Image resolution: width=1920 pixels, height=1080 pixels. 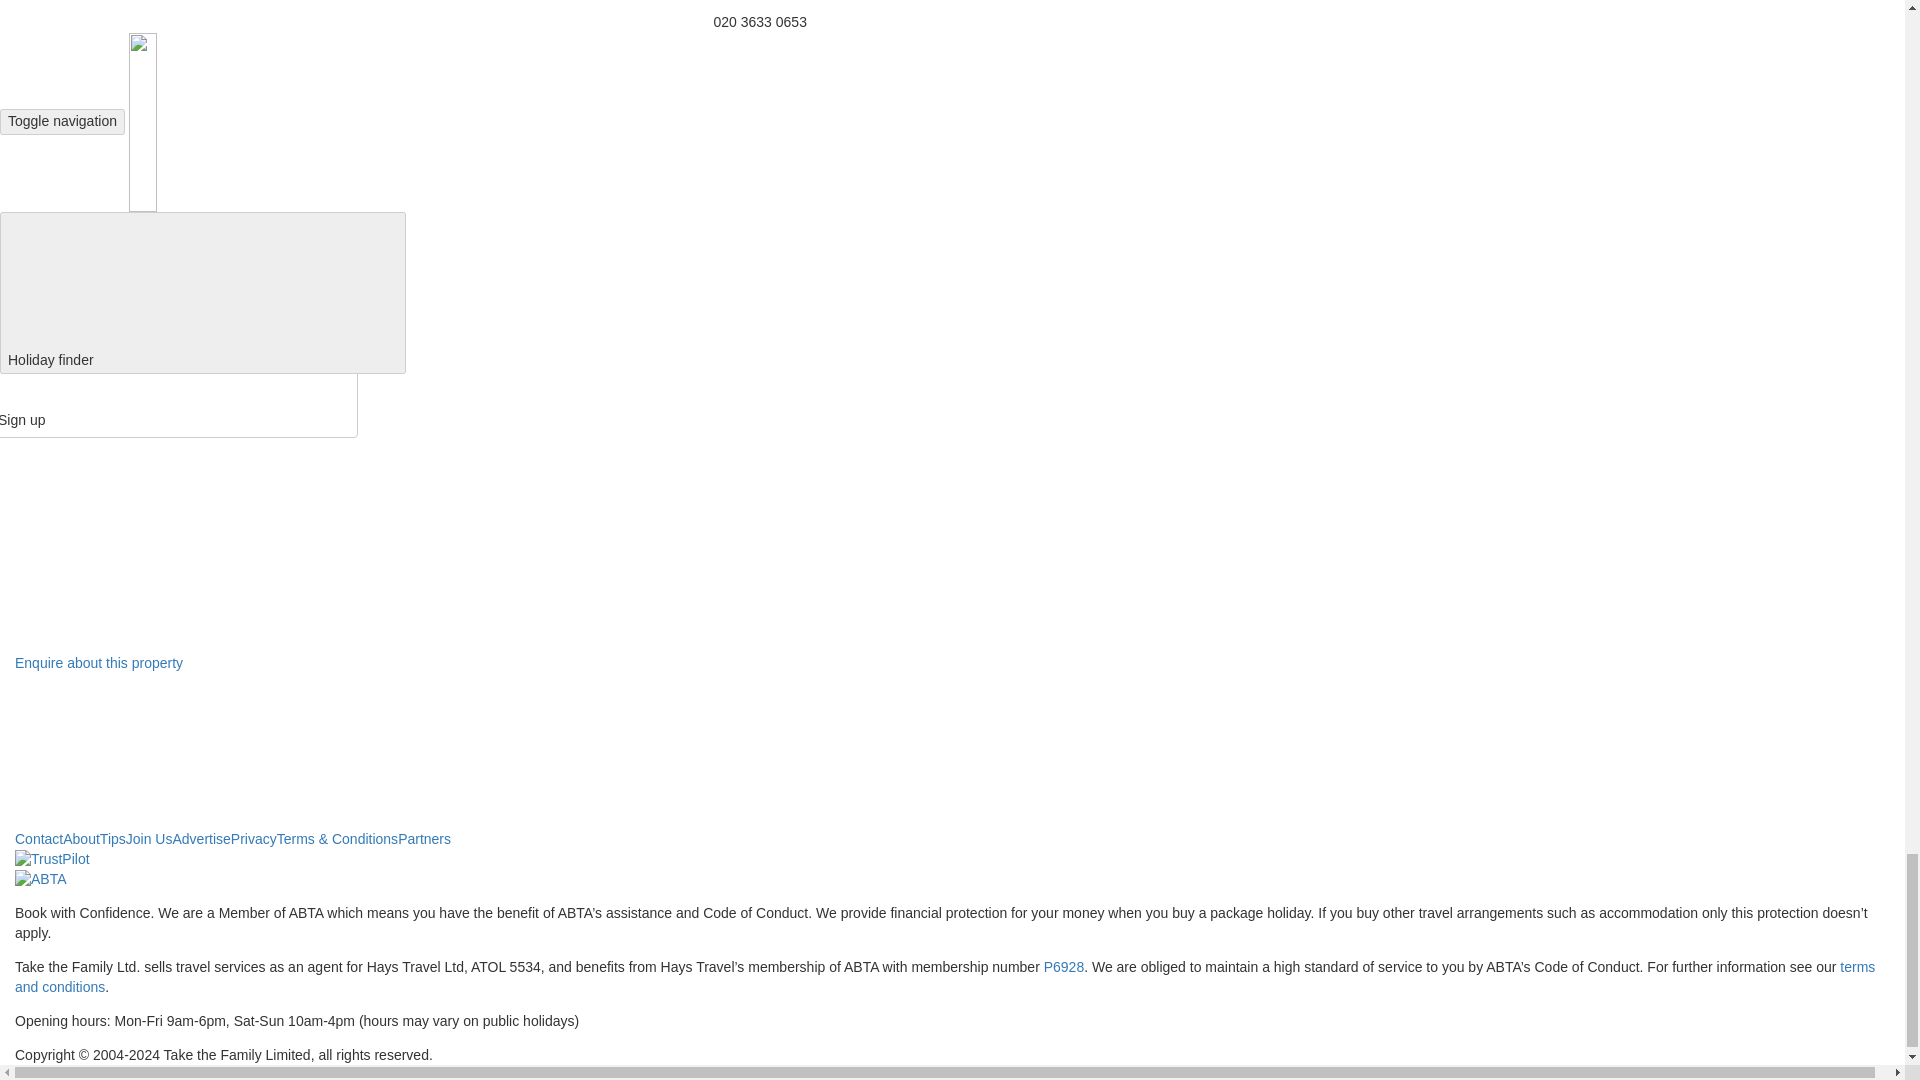 What do you see at coordinates (52, 860) in the screenshot?
I see `TrustPilot` at bounding box center [52, 860].